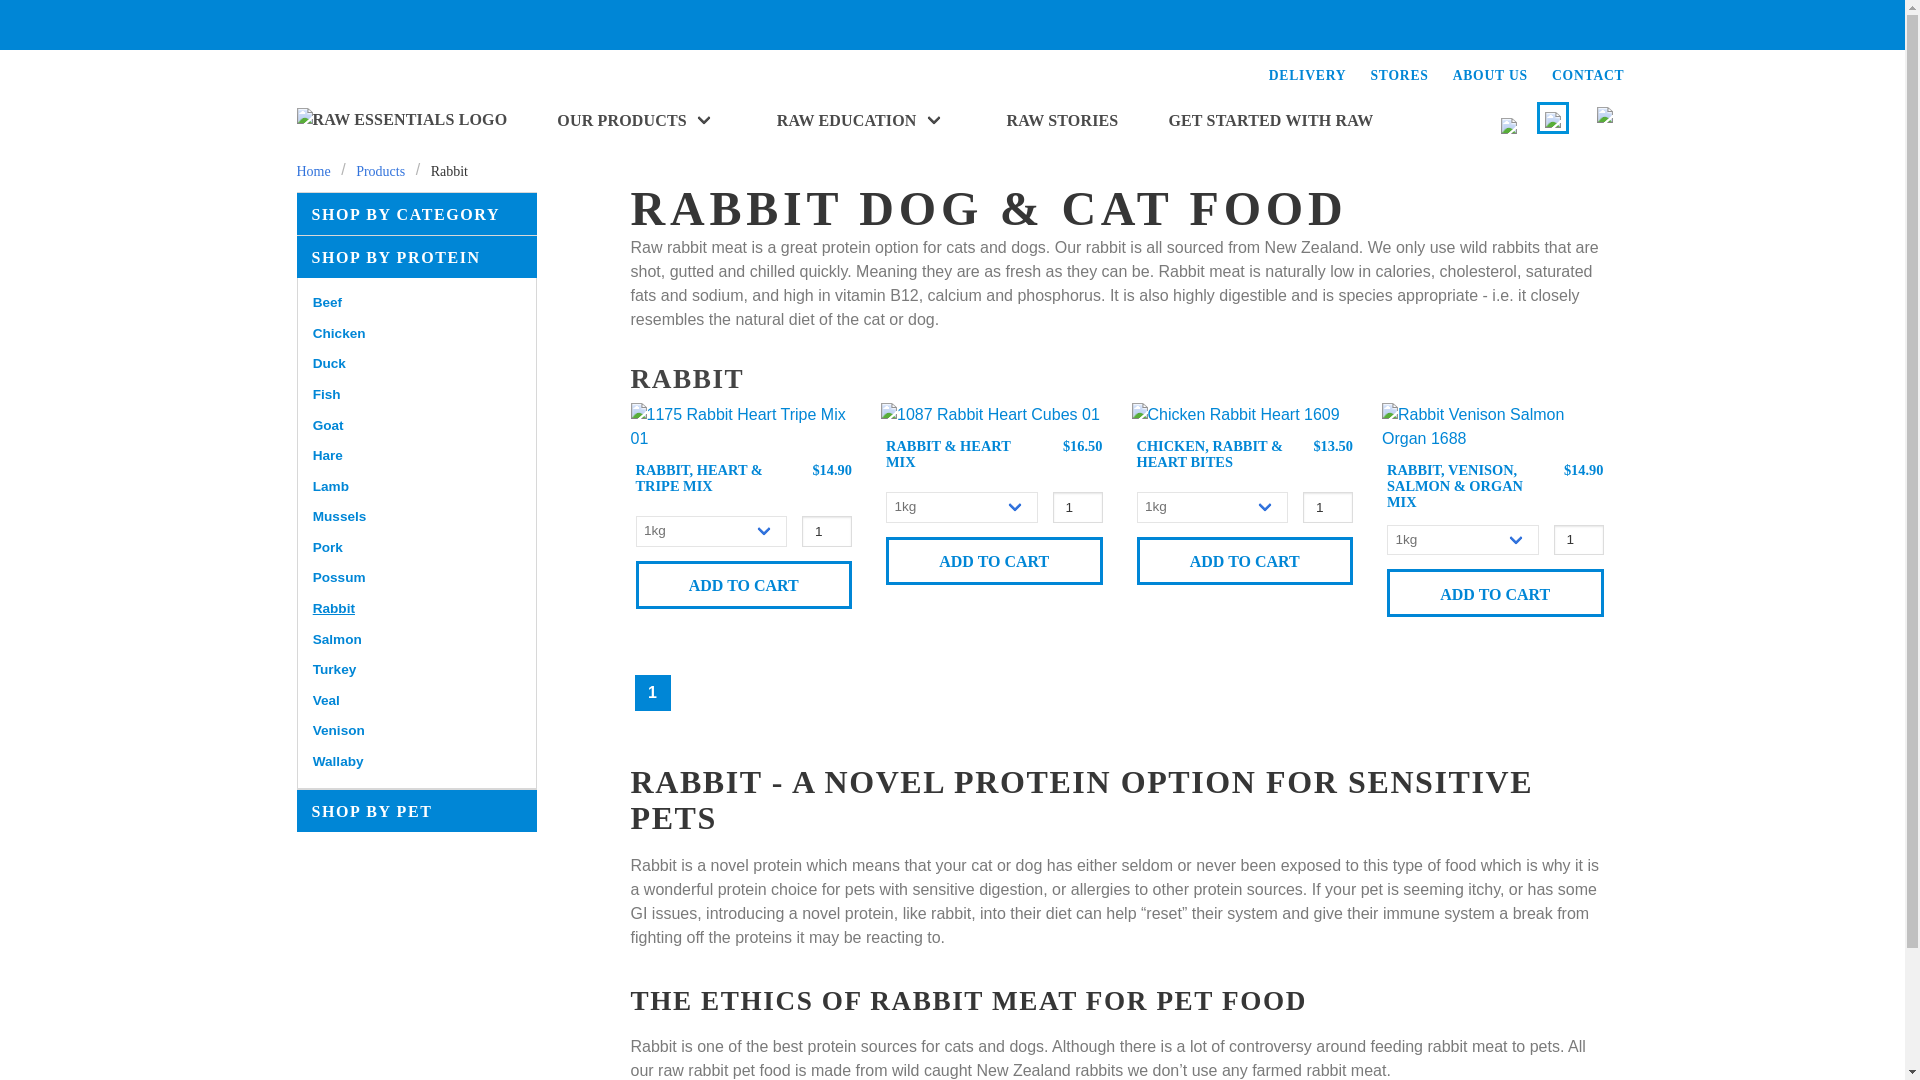 This screenshot has width=1920, height=1080. Describe the element at coordinates (744, 584) in the screenshot. I see `Add to cart` at that location.